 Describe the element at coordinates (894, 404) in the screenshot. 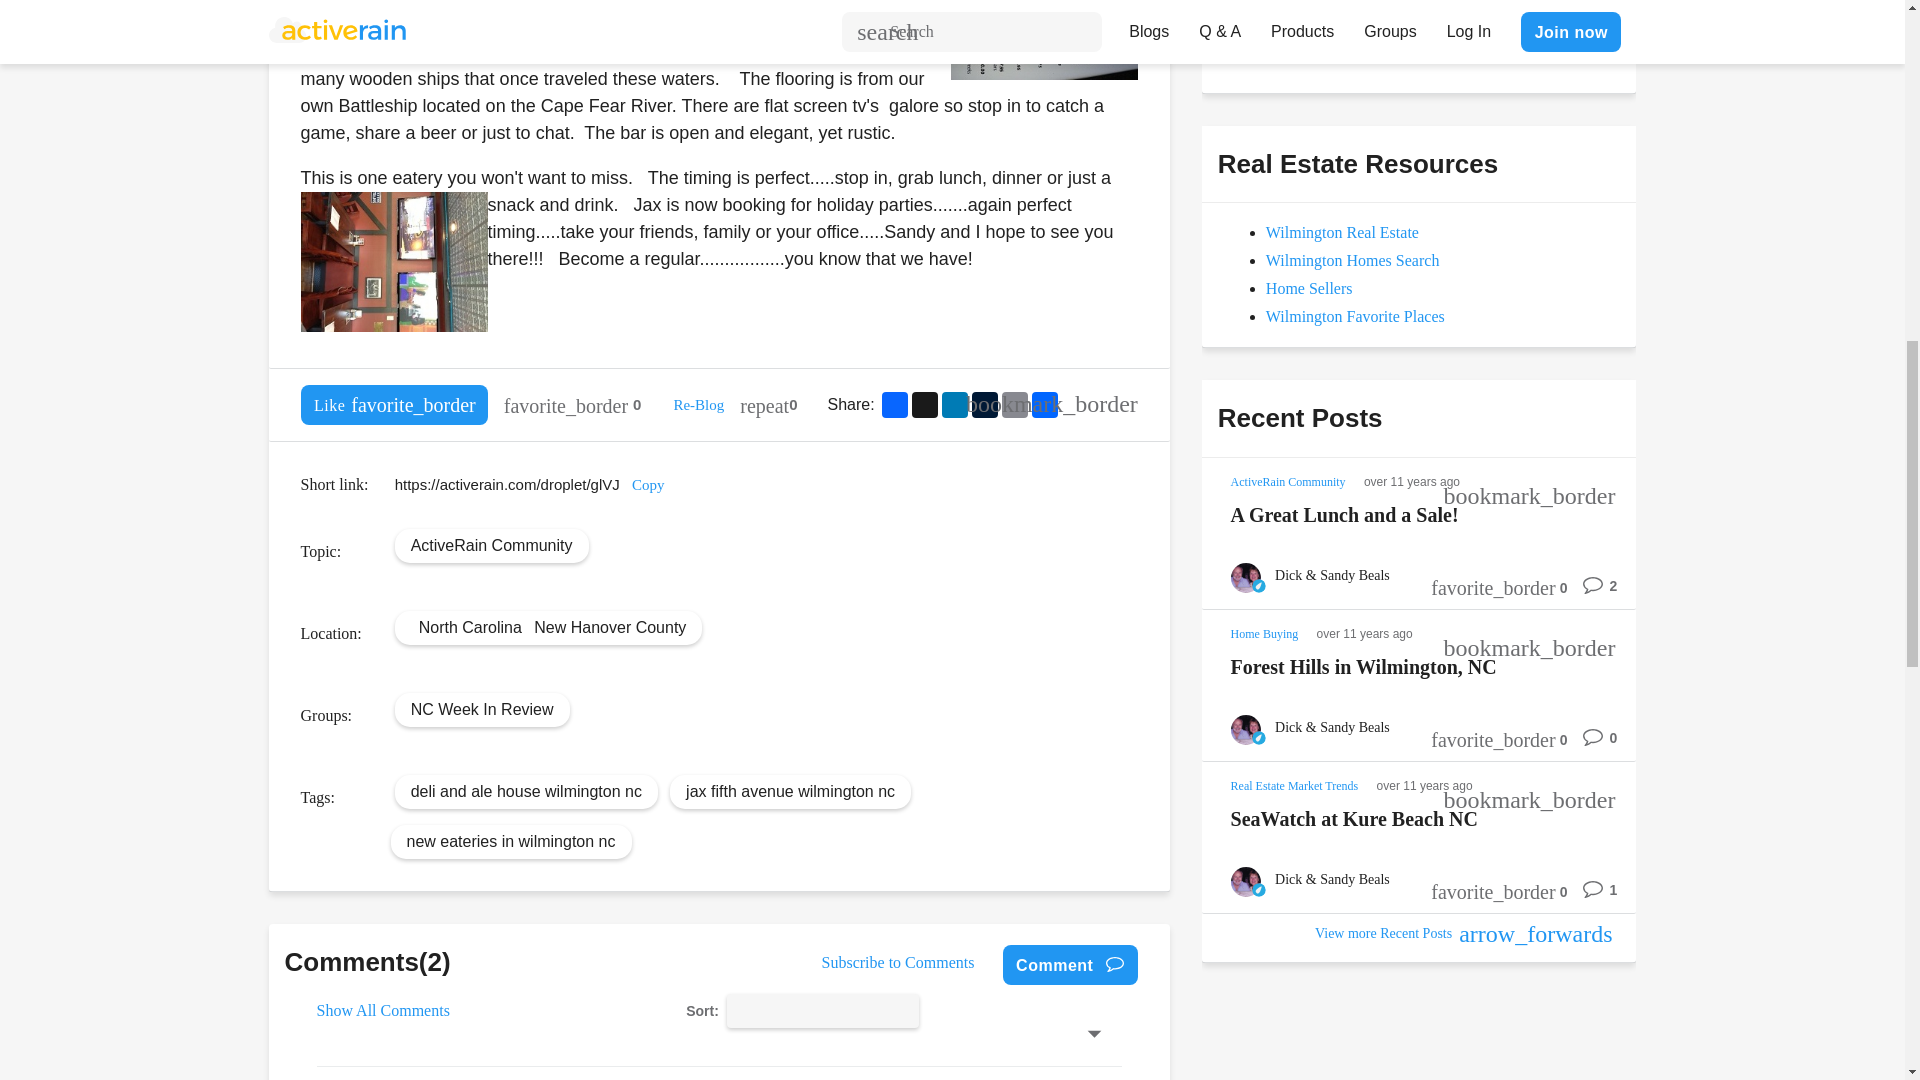

I see `Facebook` at that location.